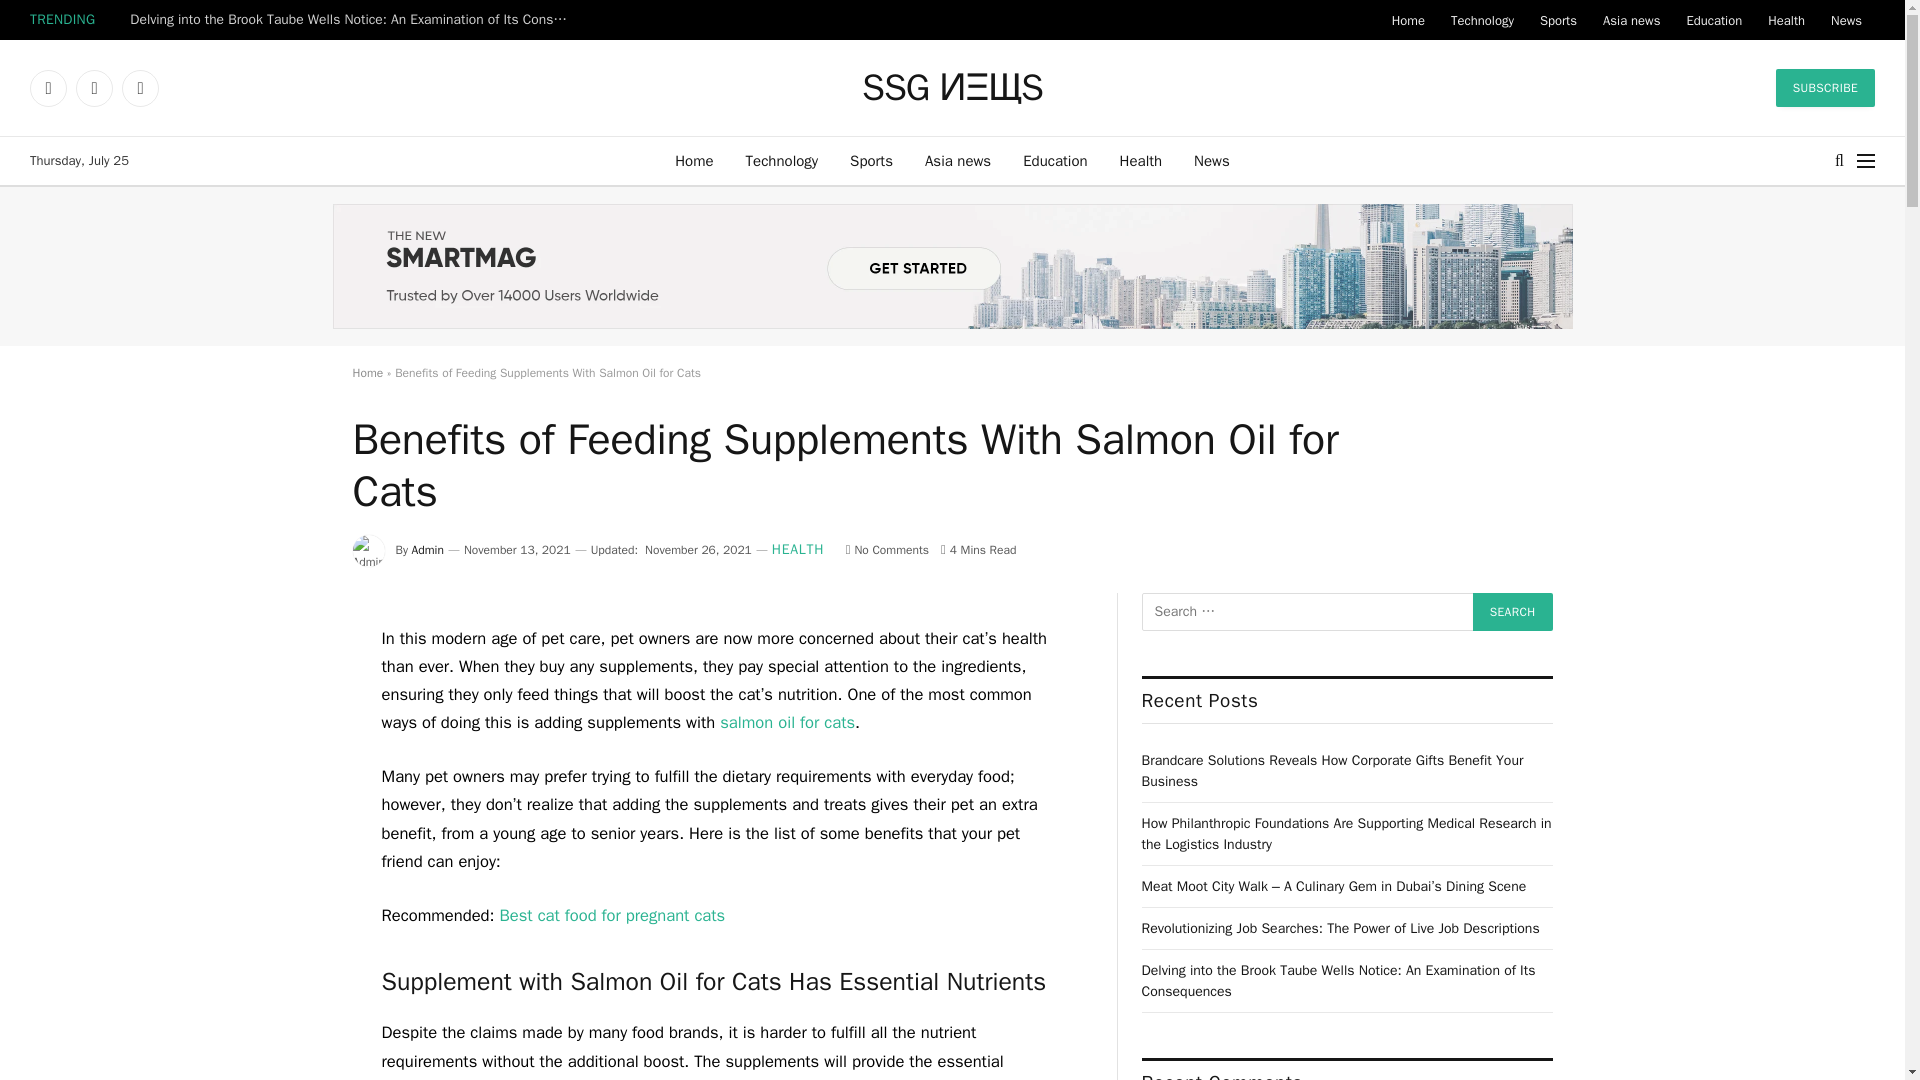 Image resolution: width=1920 pixels, height=1080 pixels. I want to click on Education, so click(1054, 160).